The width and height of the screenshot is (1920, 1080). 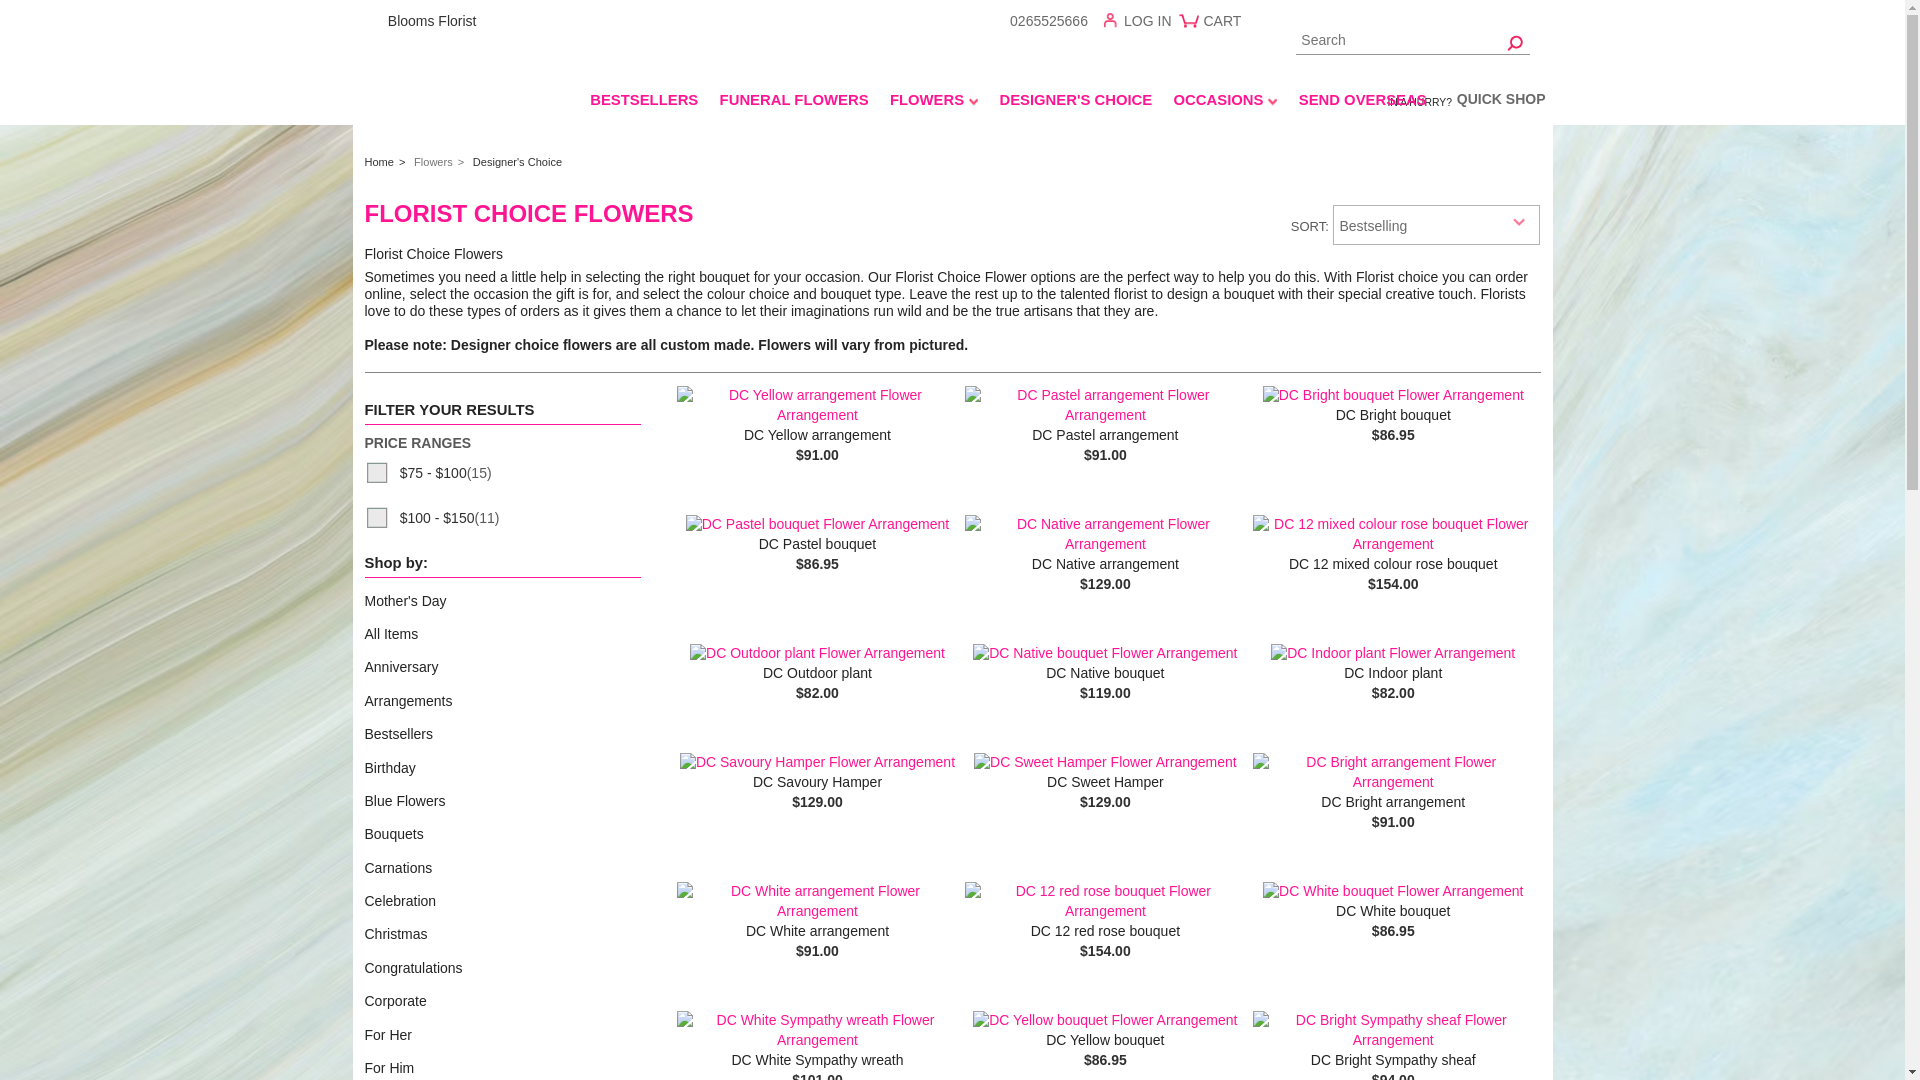 I want to click on LOG IN, so click(x=1143, y=24).